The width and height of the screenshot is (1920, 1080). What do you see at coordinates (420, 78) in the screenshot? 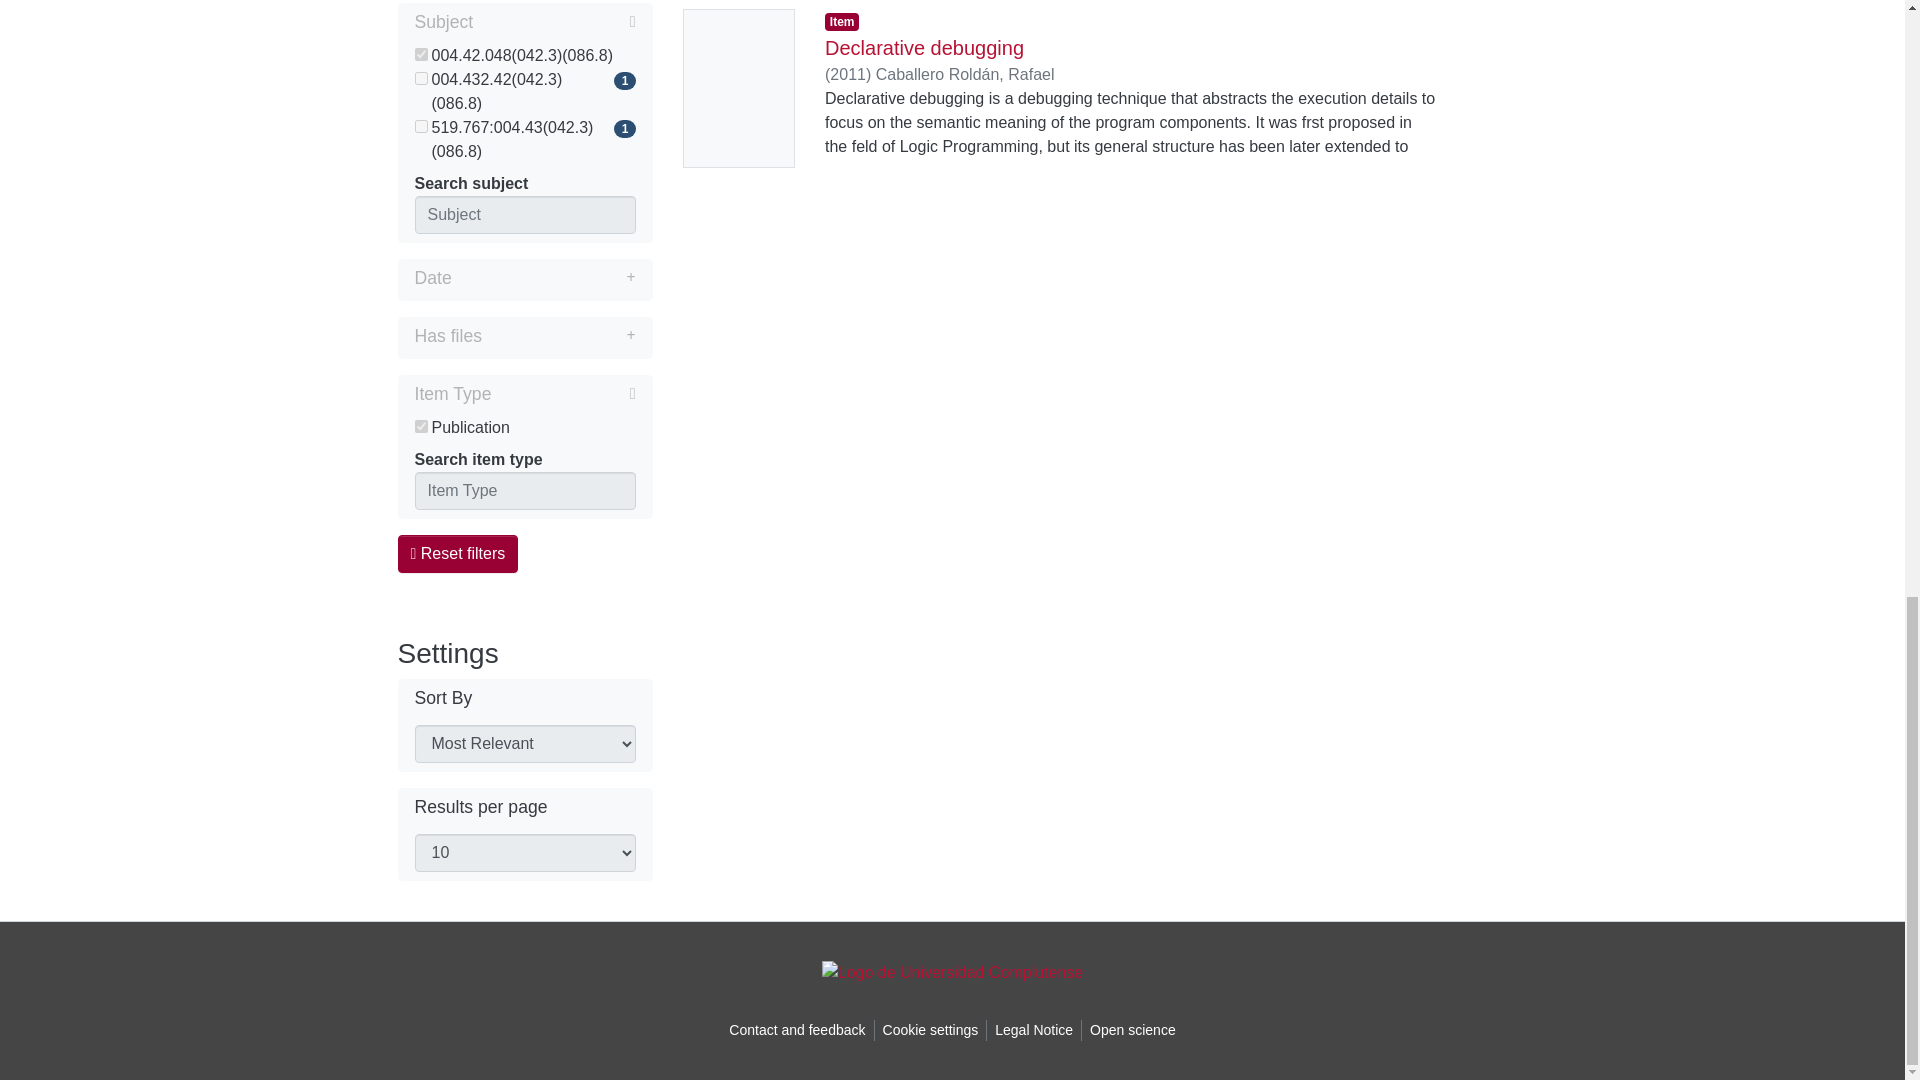
I see `on` at bounding box center [420, 78].